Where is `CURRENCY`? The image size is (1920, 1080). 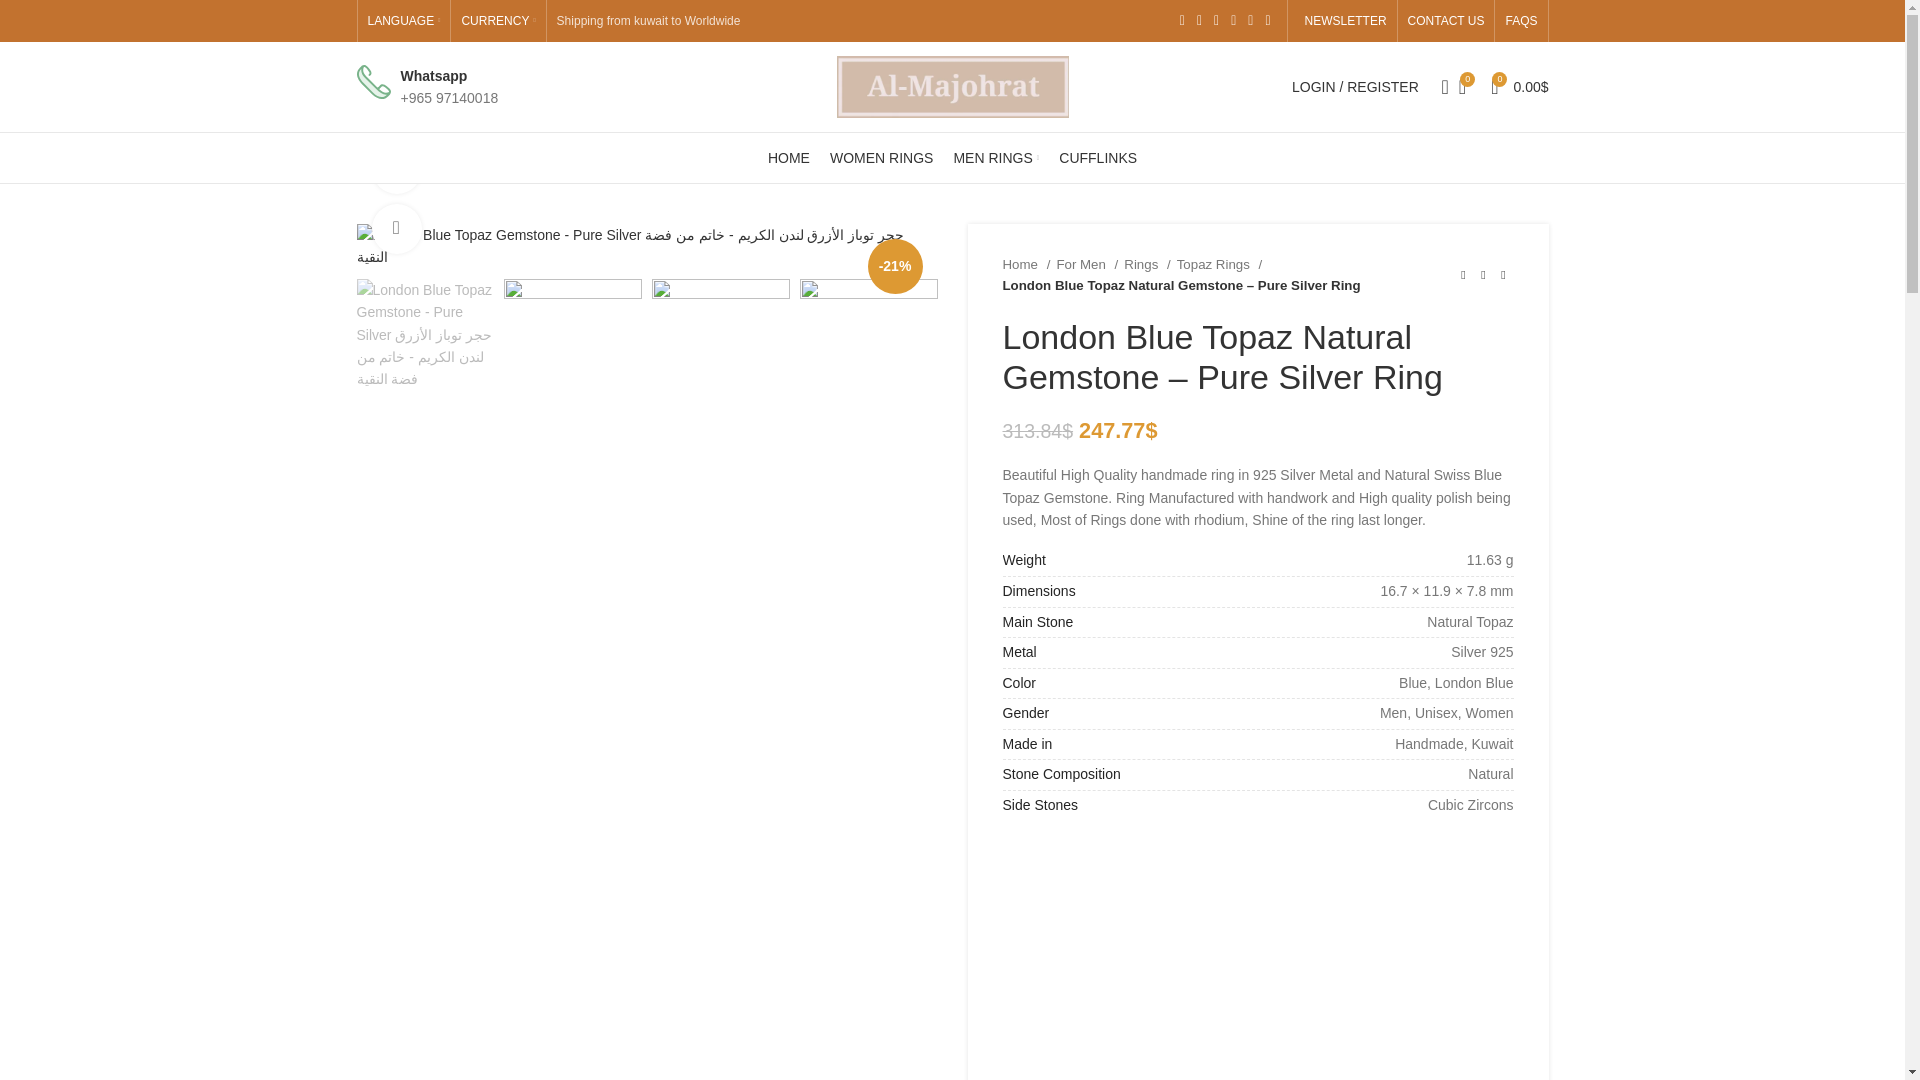
CURRENCY is located at coordinates (498, 21).